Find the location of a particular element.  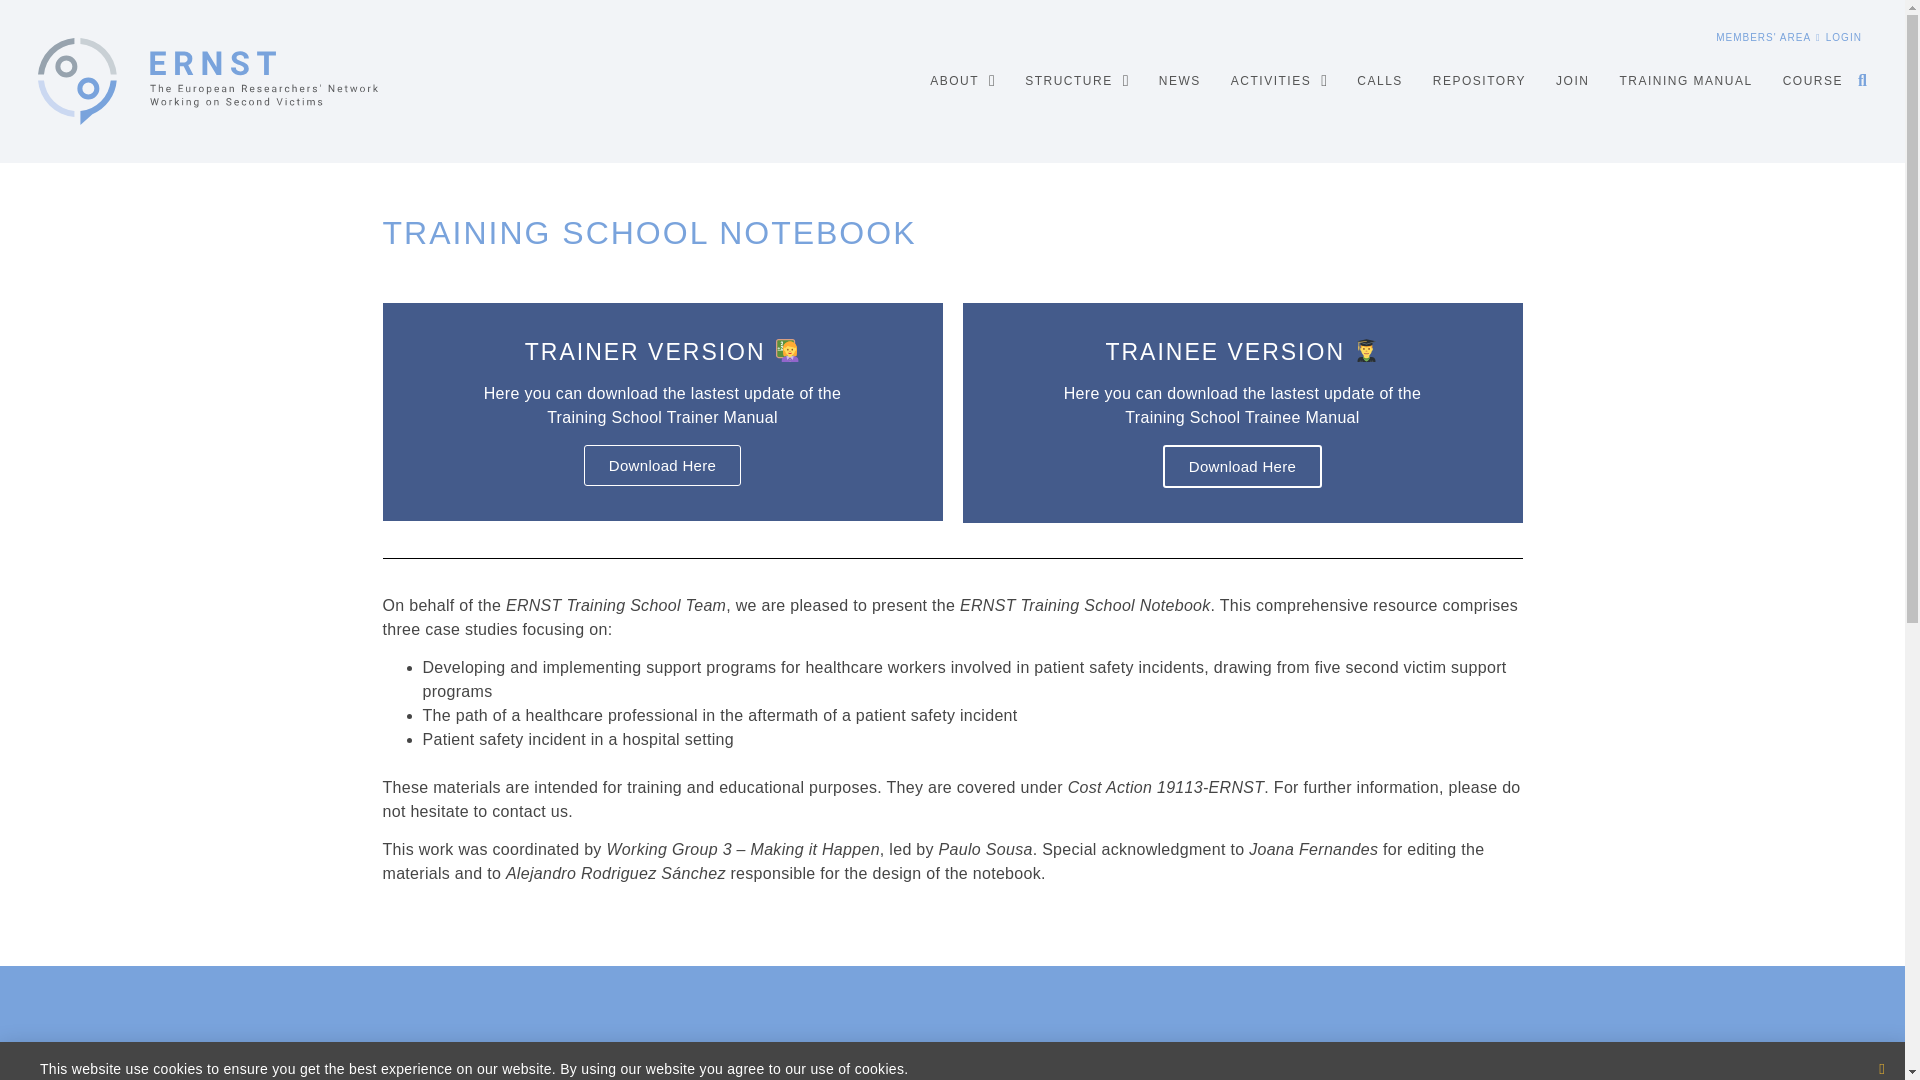

CALLS is located at coordinates (1380, 80).